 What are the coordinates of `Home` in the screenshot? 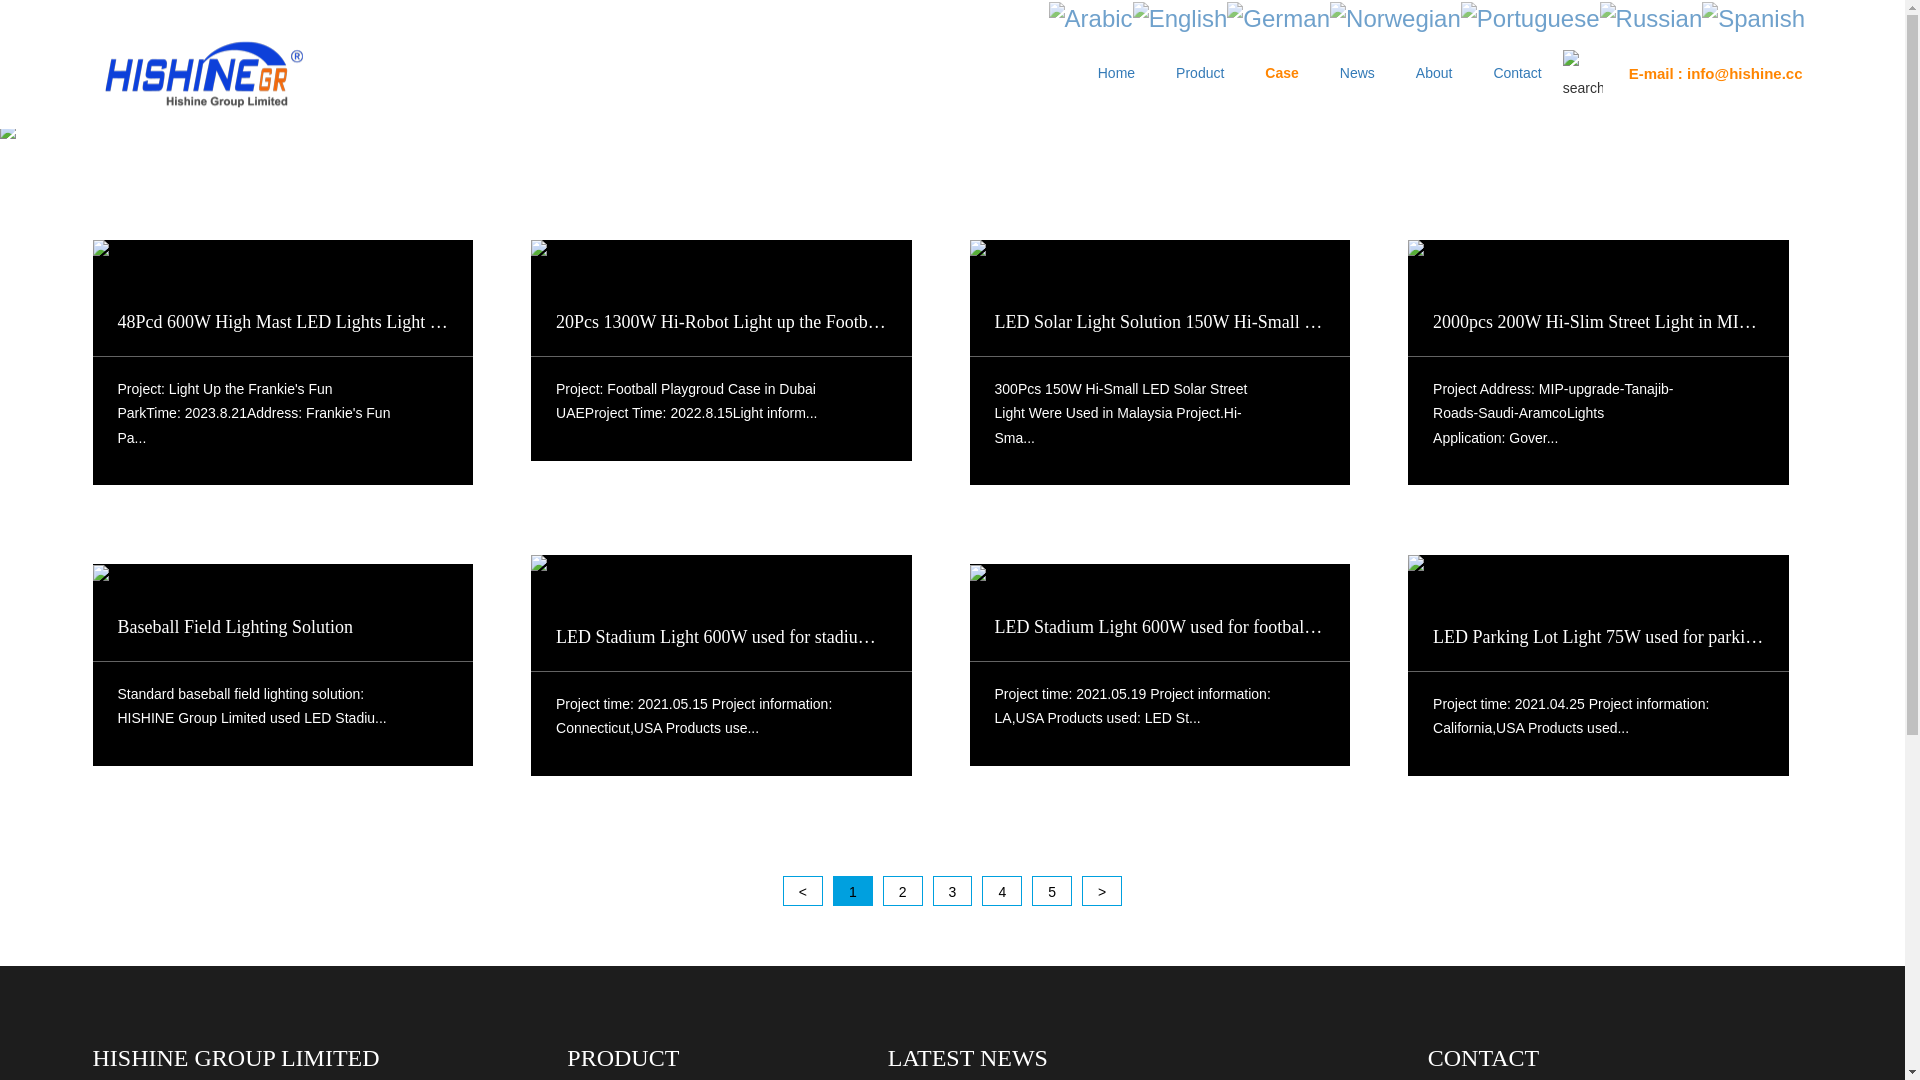 It's located at (1116, 69).